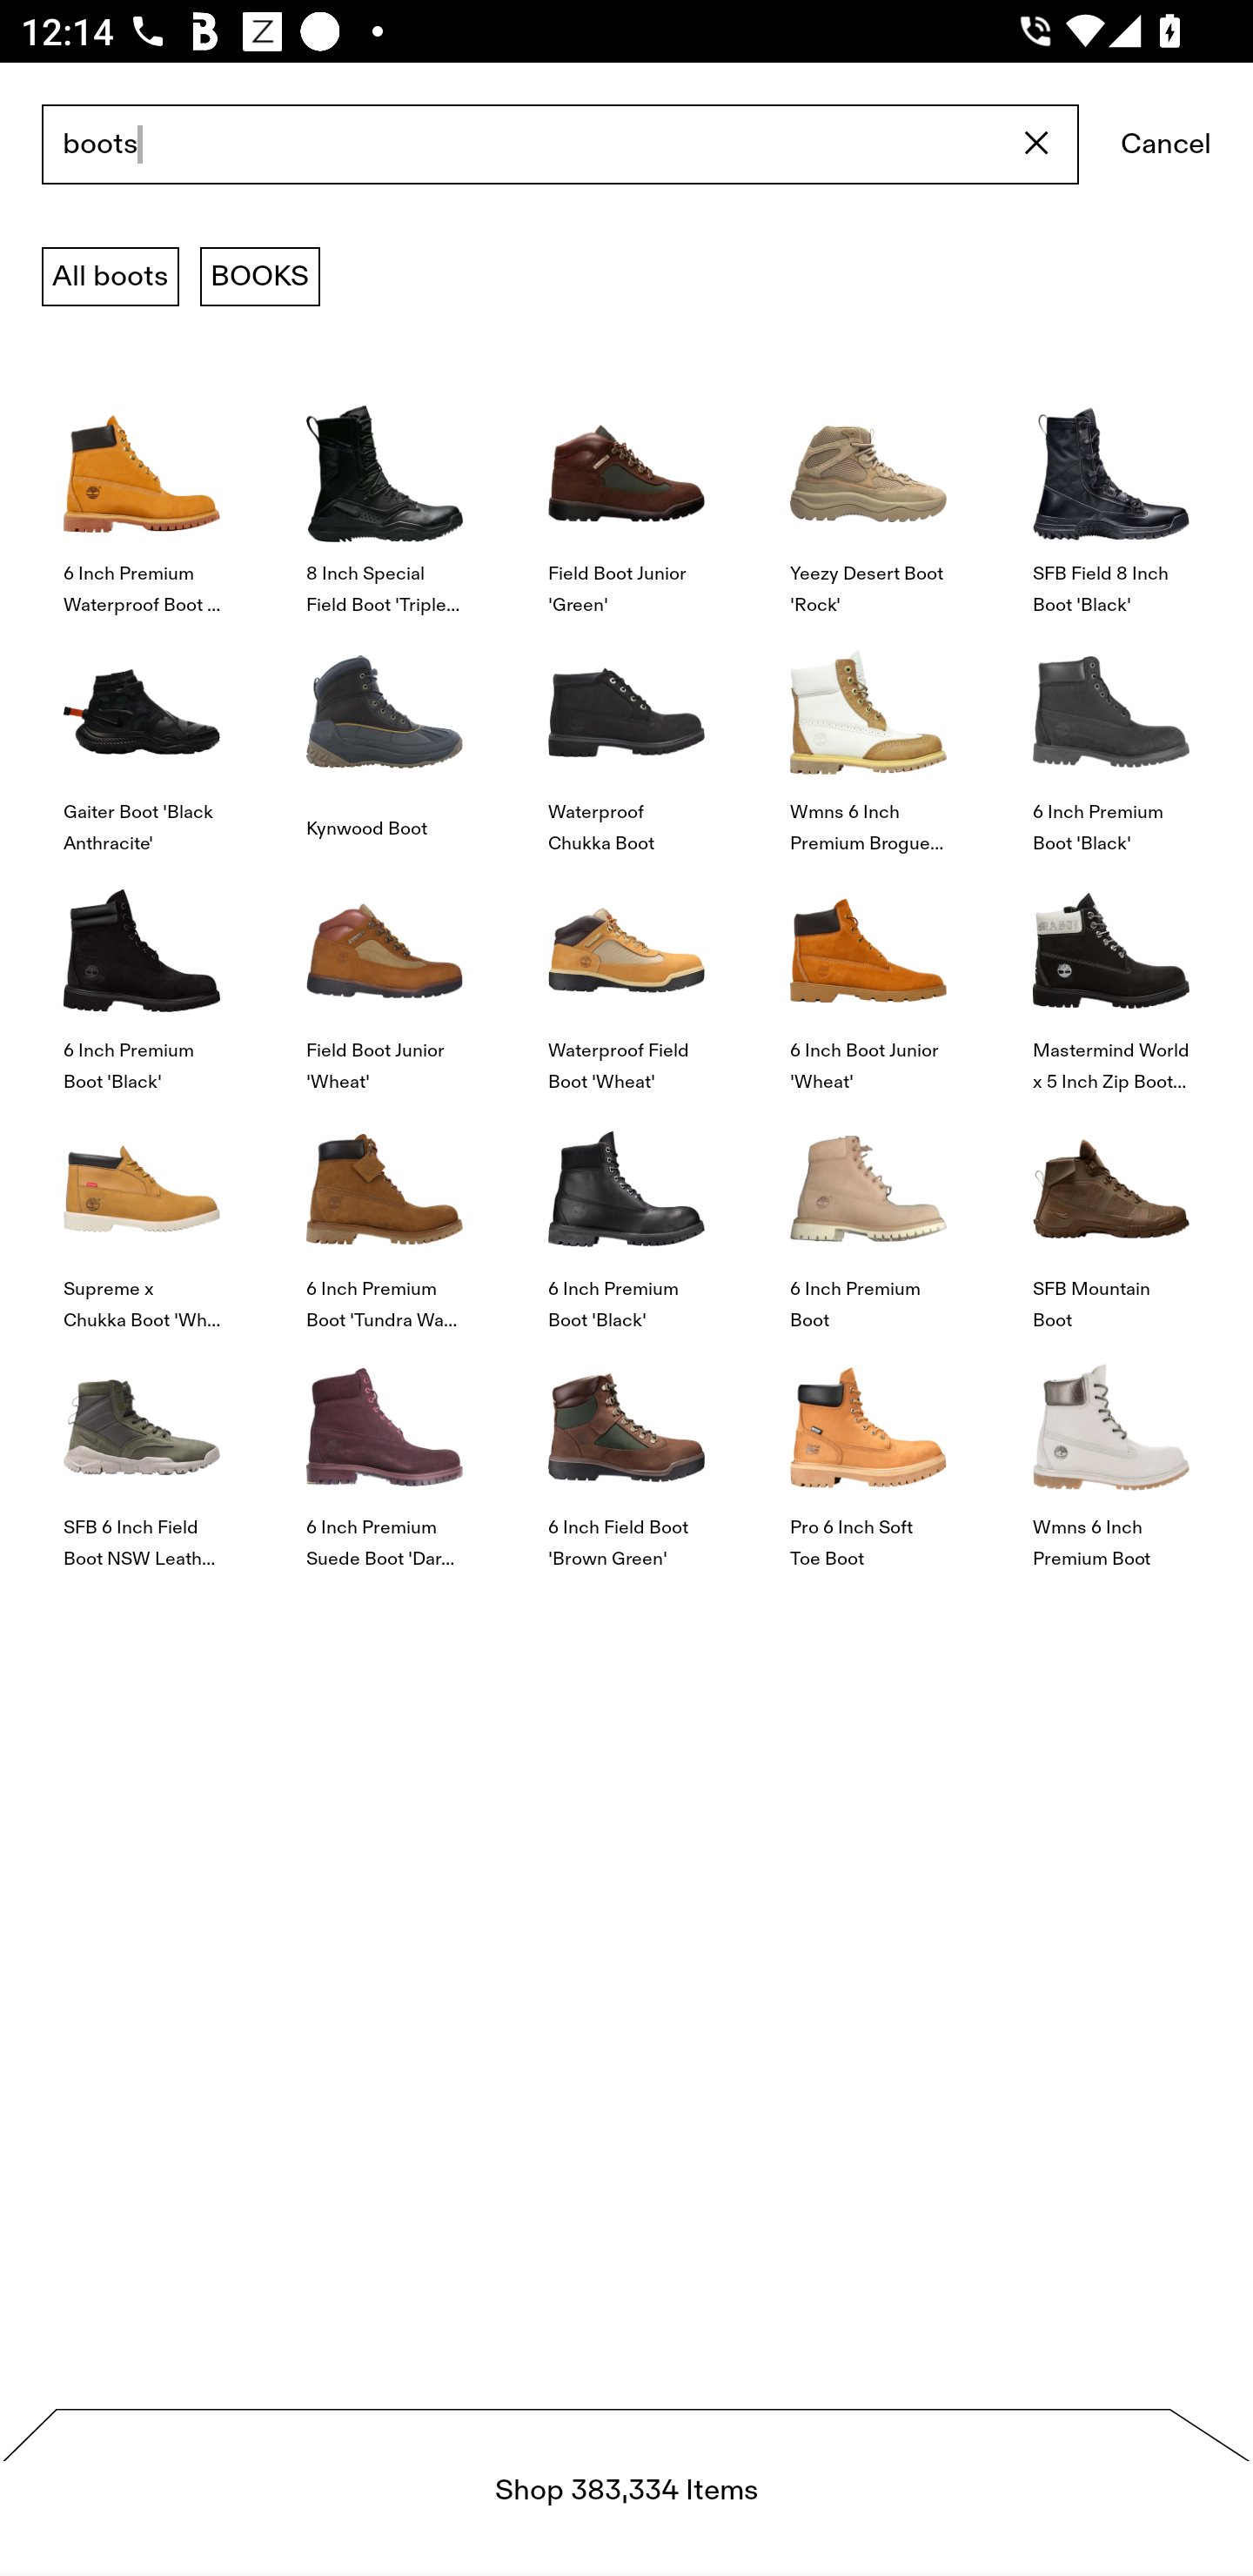 This screenshot has width=1253, height=2576. I want to click on Mastermind World x 5 Inch Zip Boot 'Black', so click(1110, 975).